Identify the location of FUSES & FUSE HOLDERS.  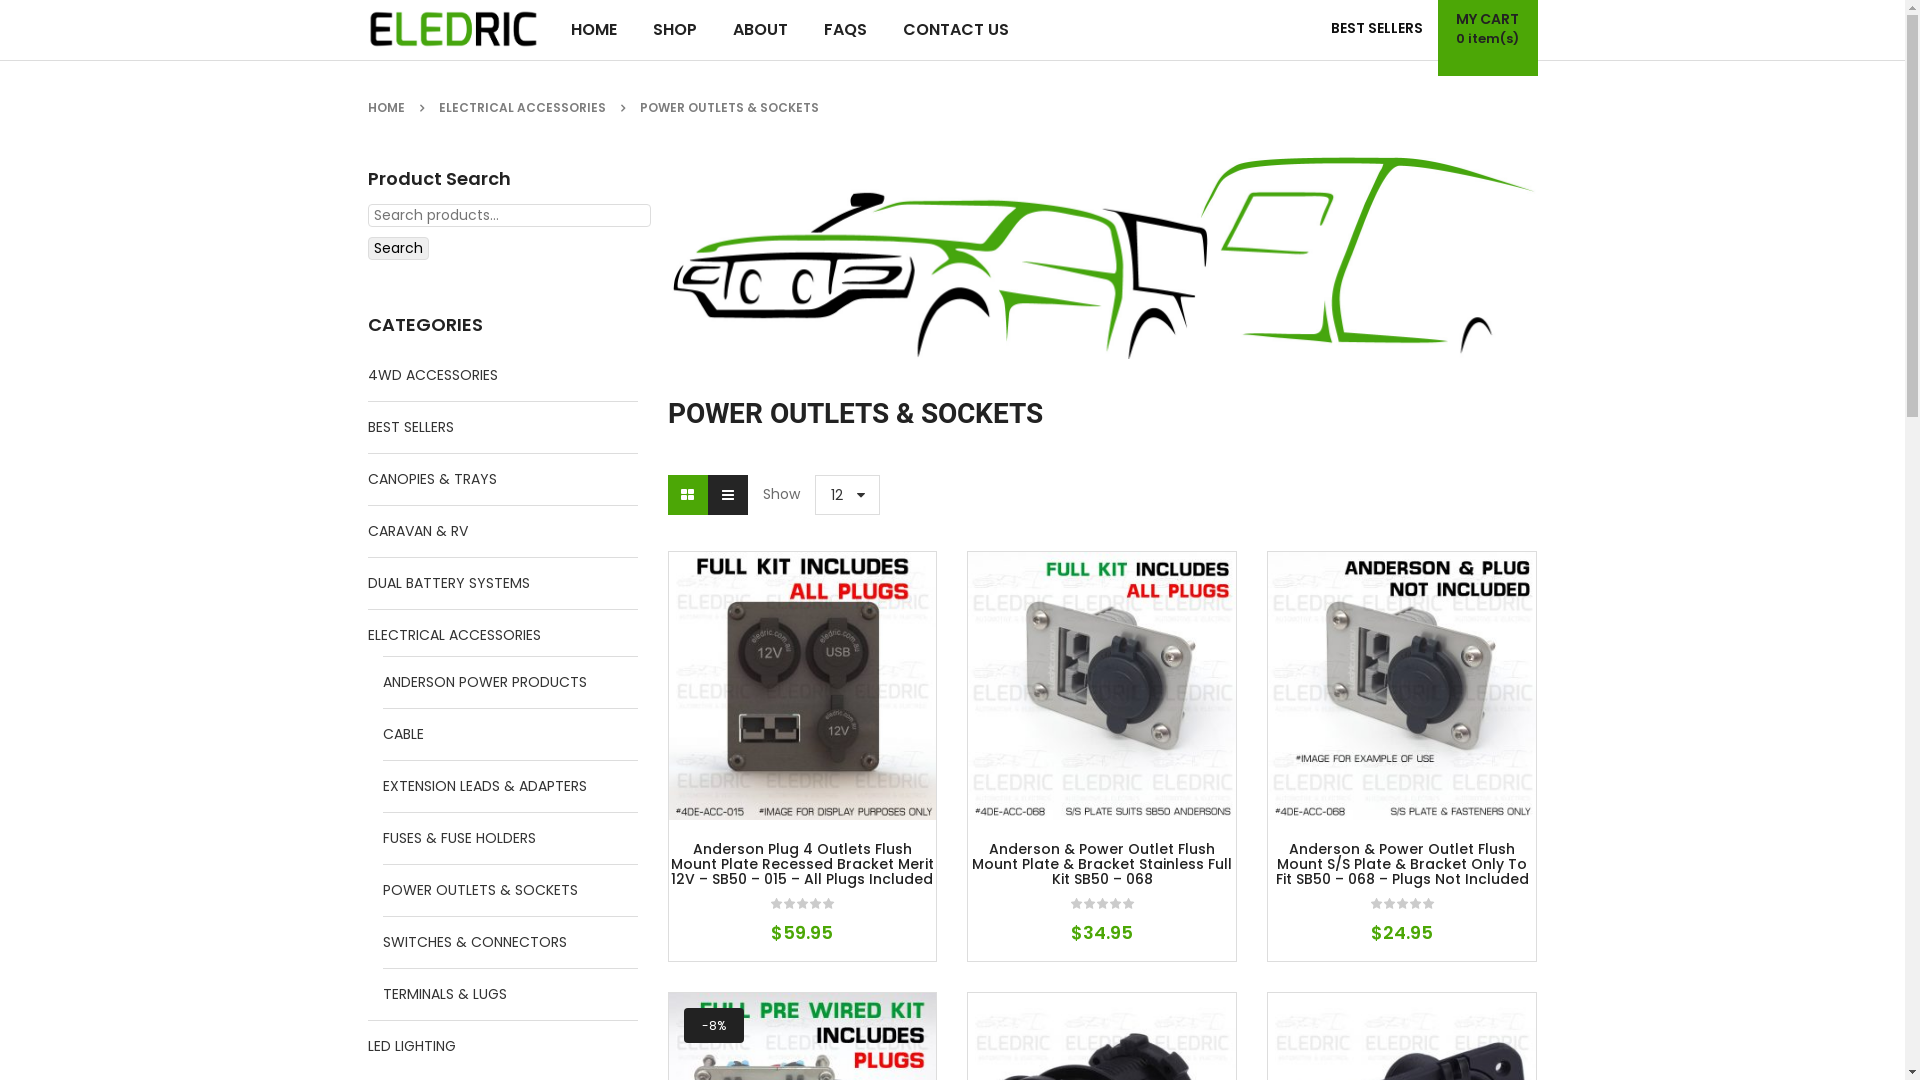
(458, 838).